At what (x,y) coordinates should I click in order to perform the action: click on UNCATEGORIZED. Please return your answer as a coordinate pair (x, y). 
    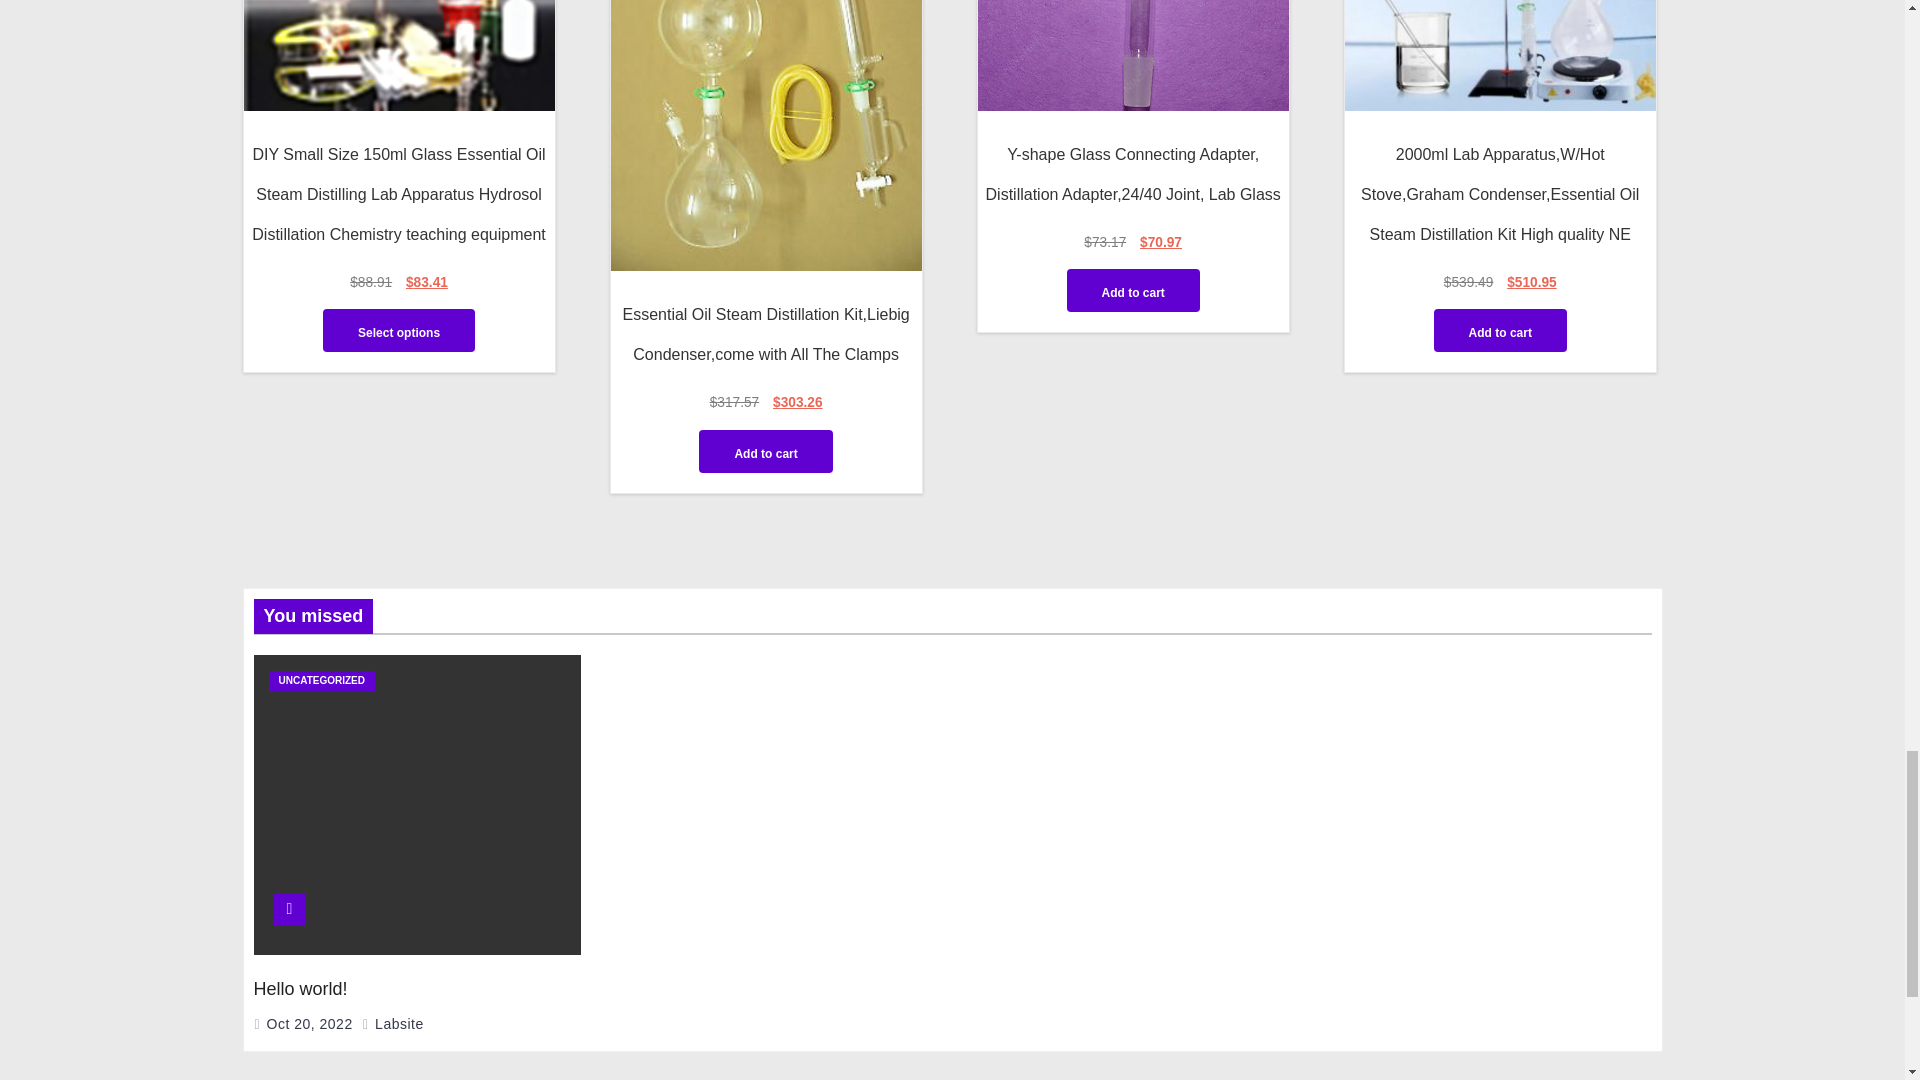
    Looking at the image, I should click on (321, 680).